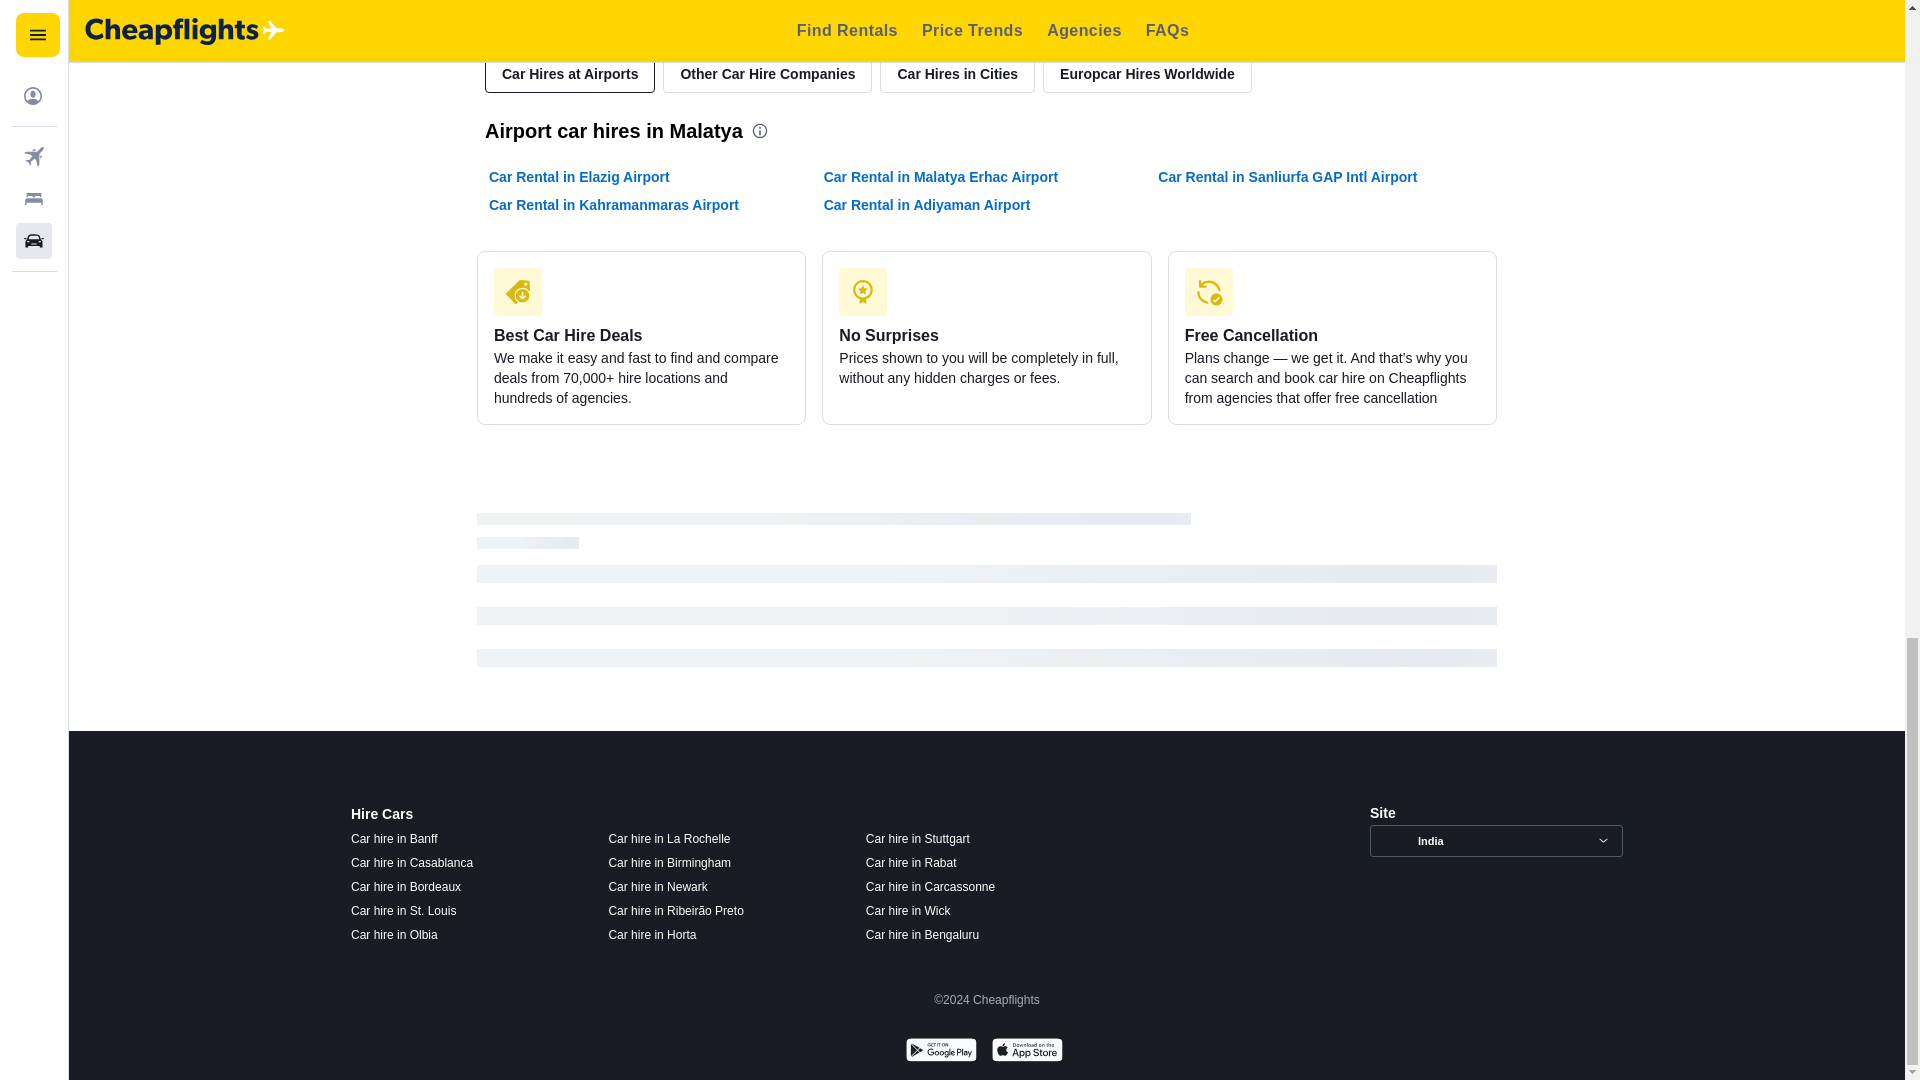 This screenshot has width=1920, height=1080. What do you see at coordinates (940, 1052) in the screenshot?
I see `Get it on Google Play` at bounding box center [940, 1052].